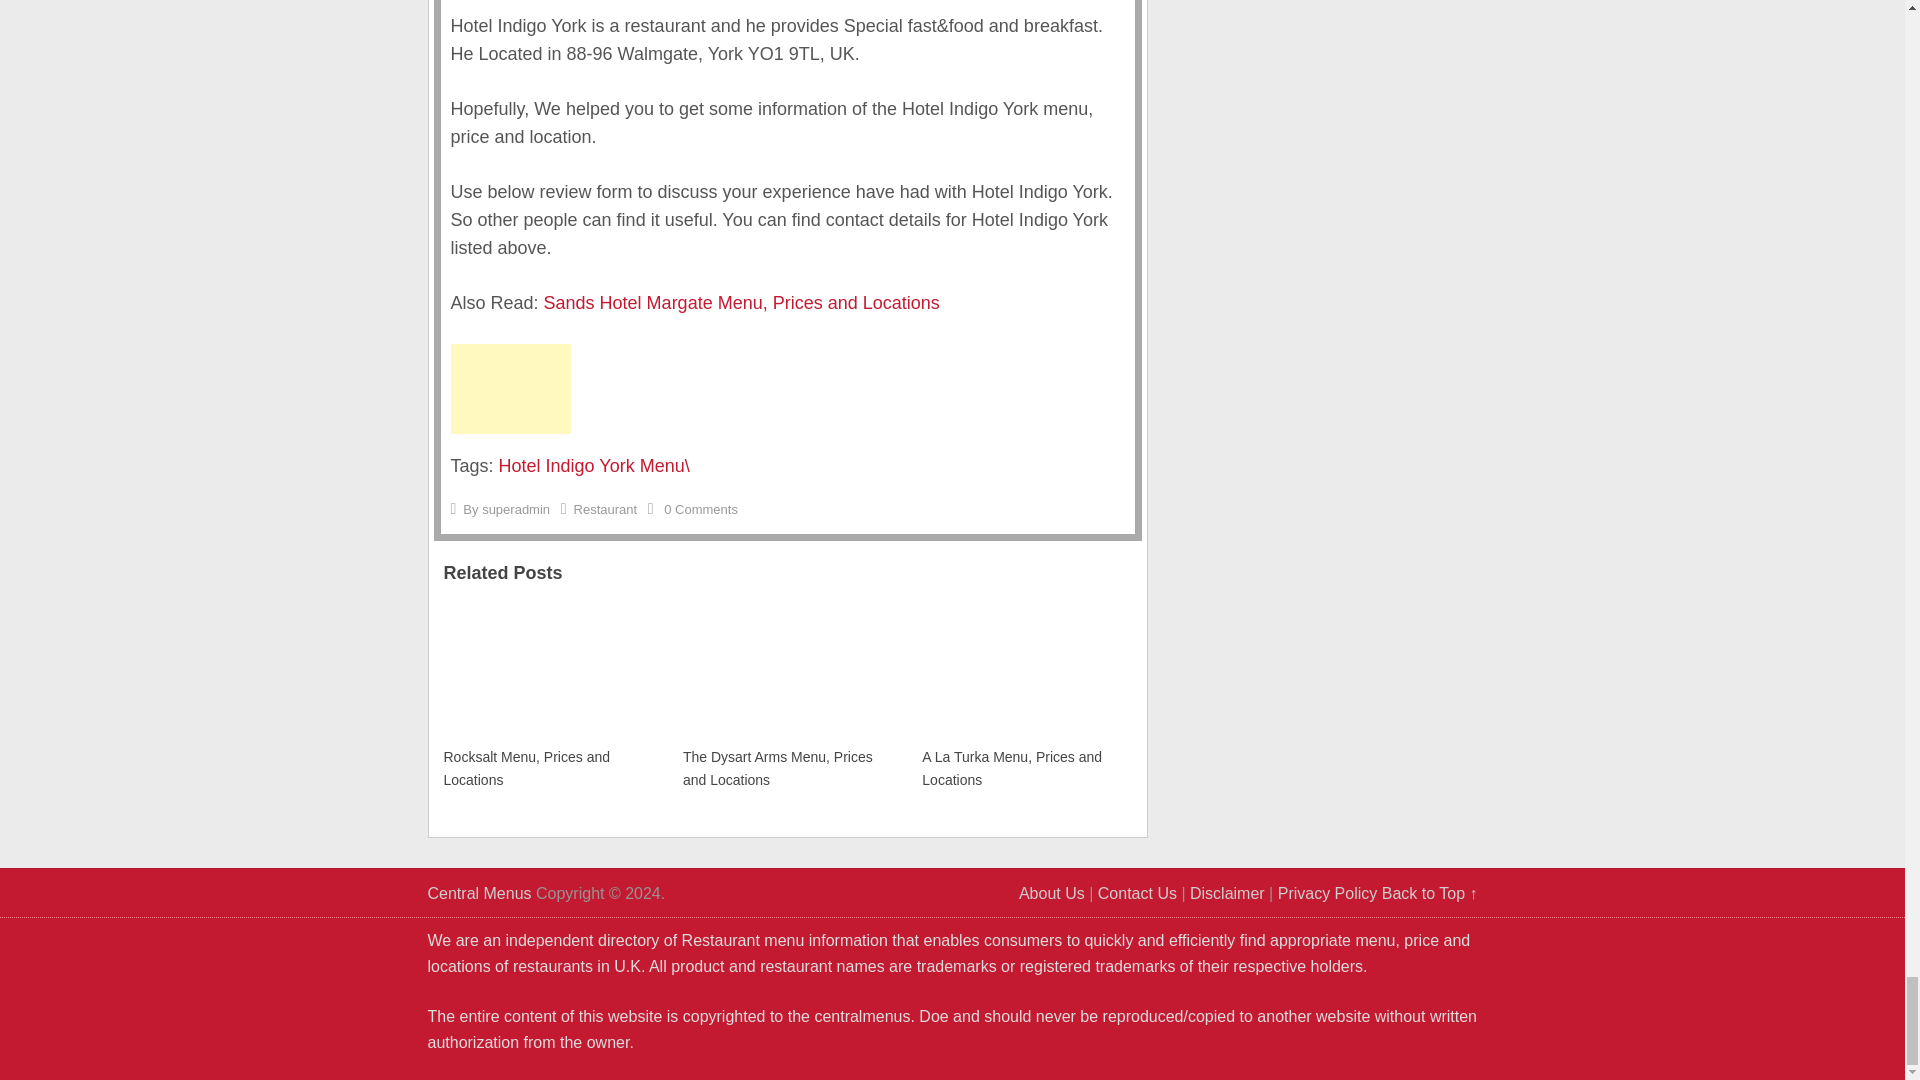 Image resolution: width=1920 pixels, height=1080 pixels. Describe the element at coordinates (1228, 892) in the screenshot. I see `Disclaimer` at that location.